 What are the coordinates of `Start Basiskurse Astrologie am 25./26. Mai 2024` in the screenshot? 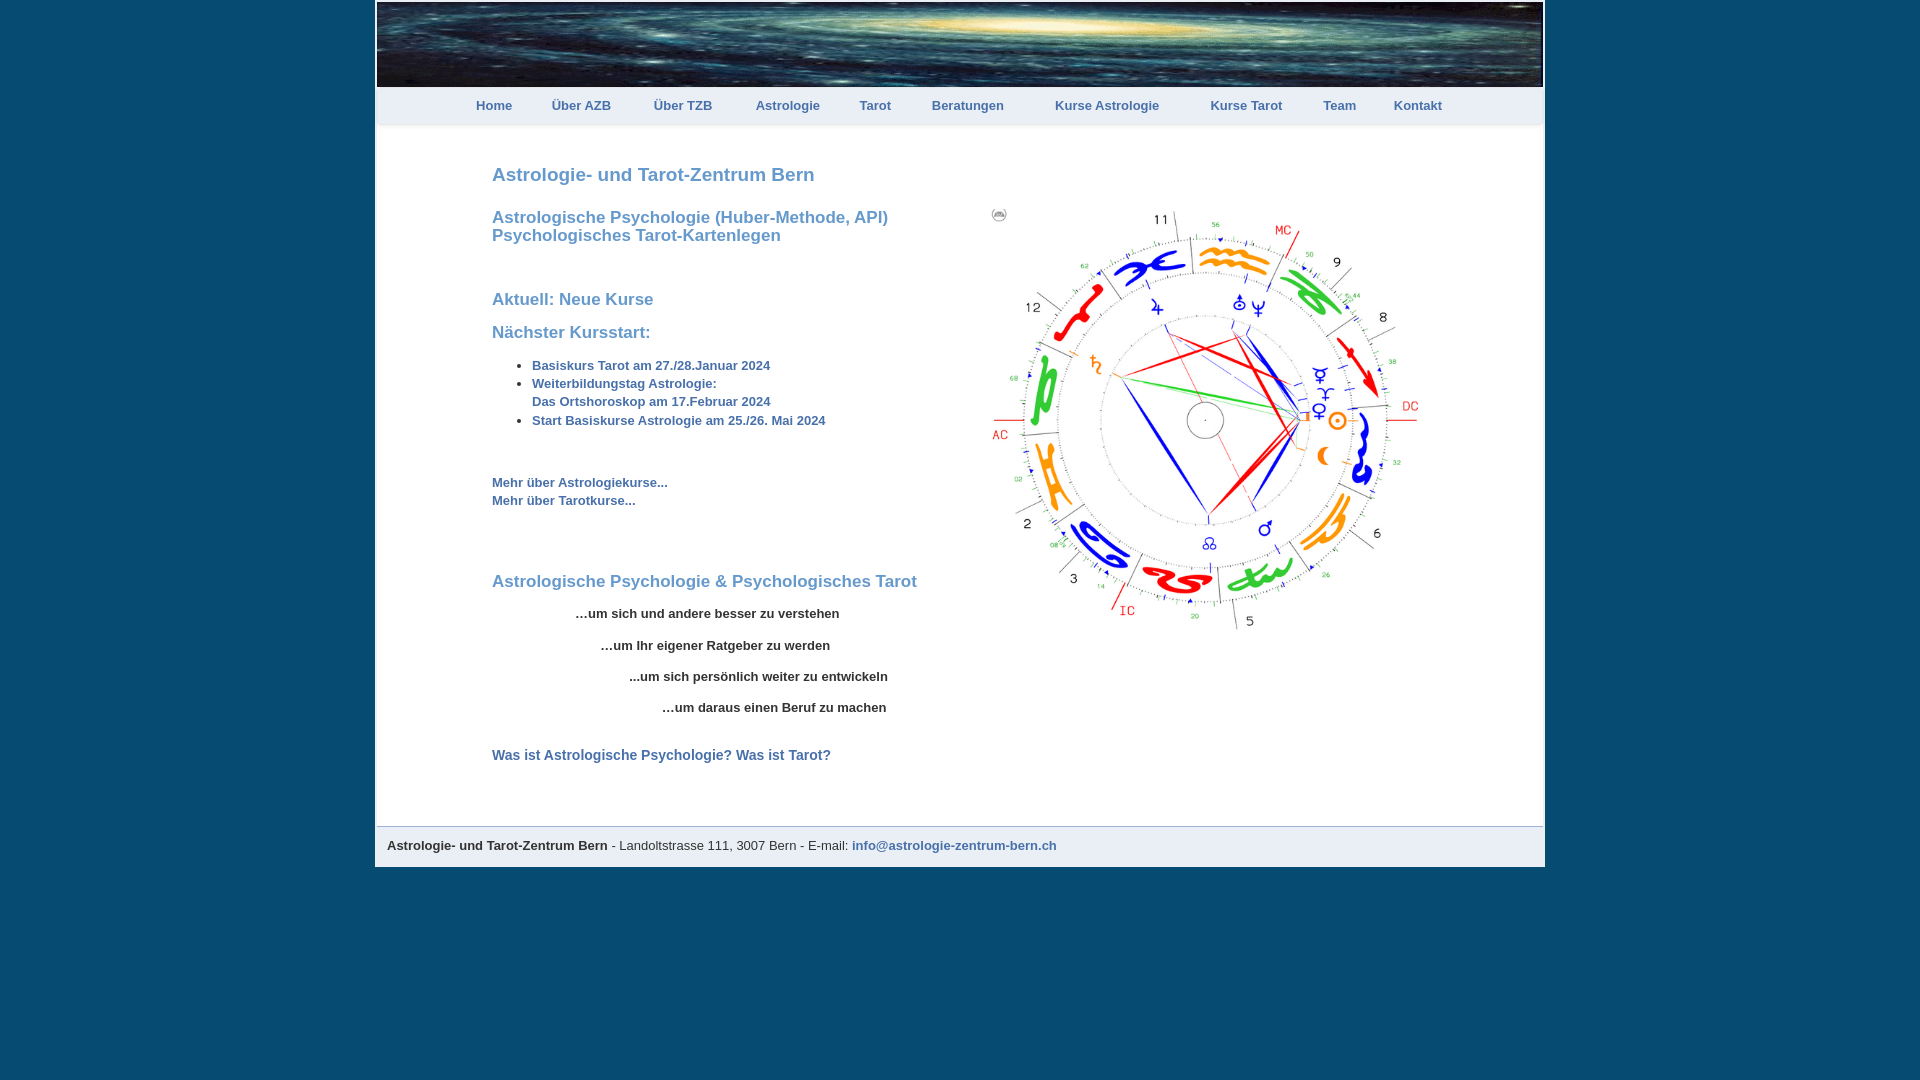 It's located at (679, 420).